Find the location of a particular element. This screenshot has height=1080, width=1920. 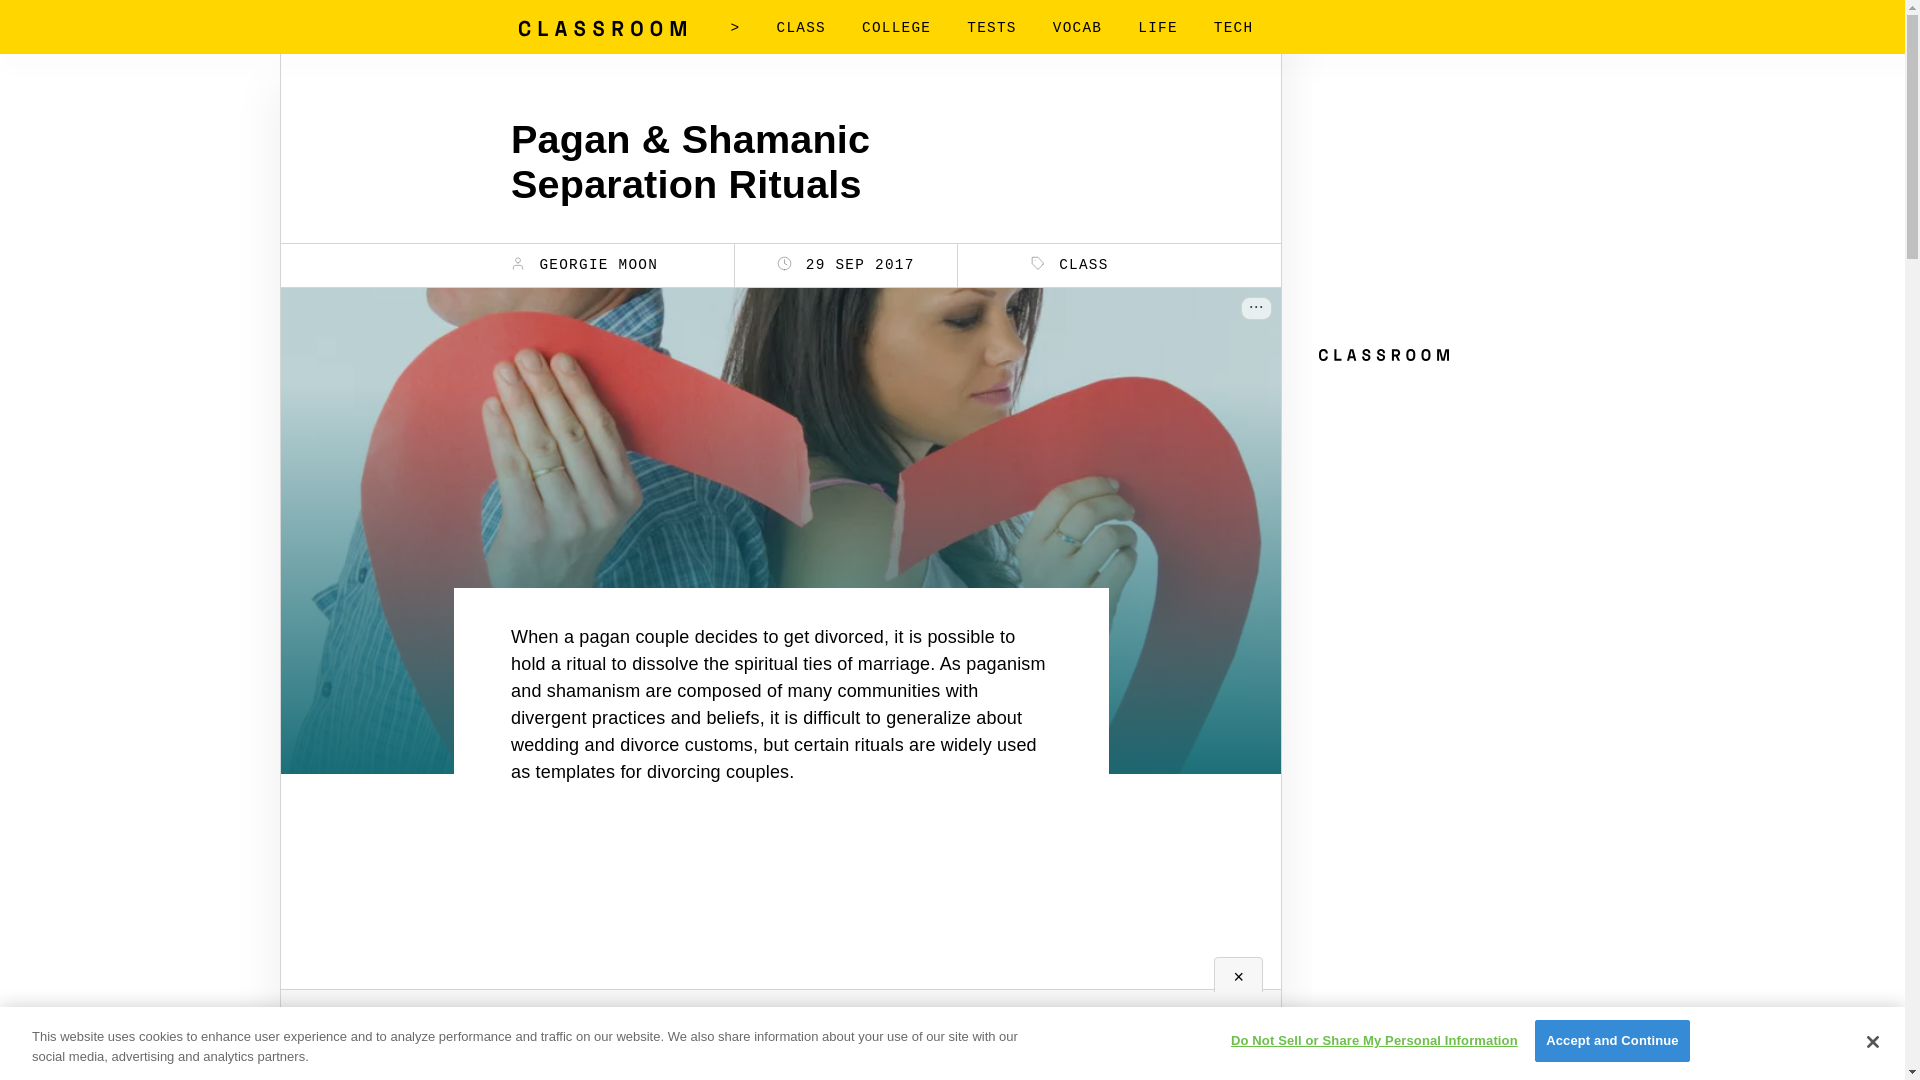

COLLEGE is located at coordinates (896, 28).